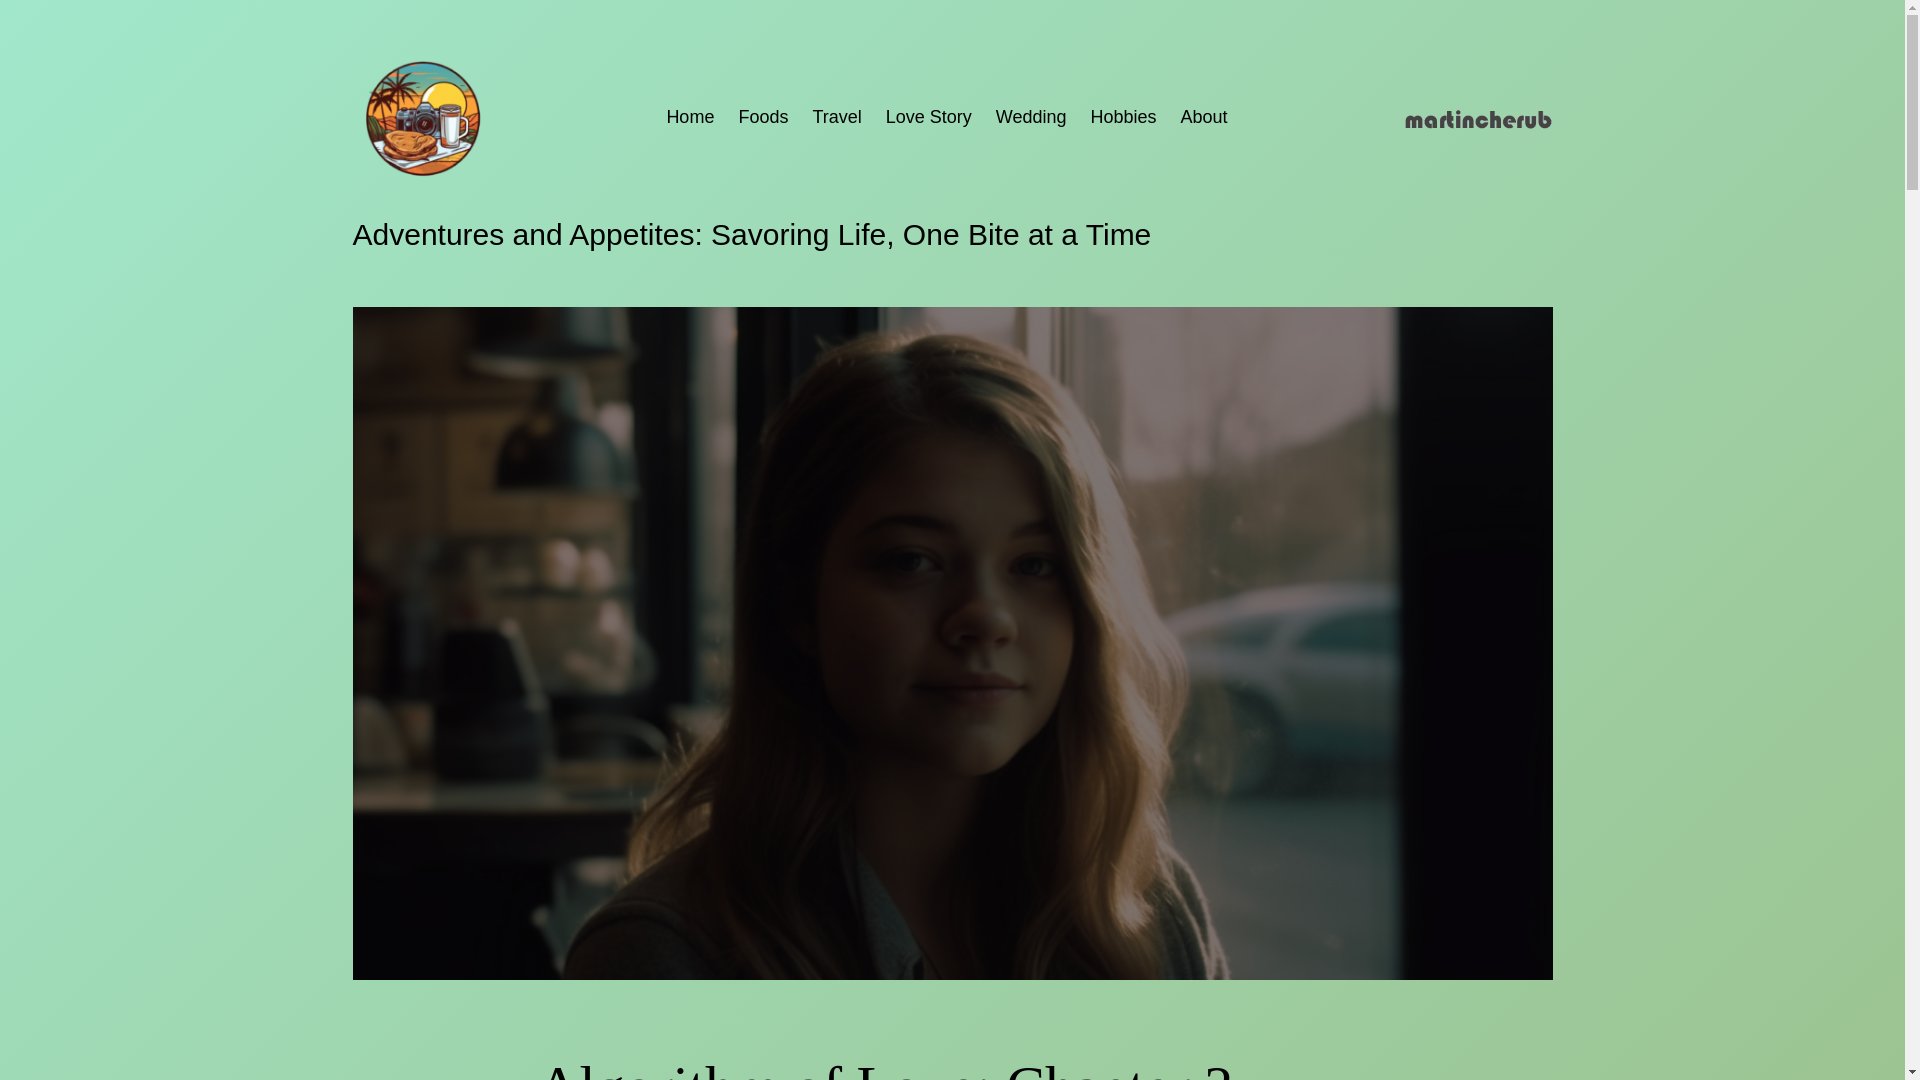  What do you see at coordinates (928, 116) in the screenshot?
I see `Love Story` at bounding box center [928, 116].